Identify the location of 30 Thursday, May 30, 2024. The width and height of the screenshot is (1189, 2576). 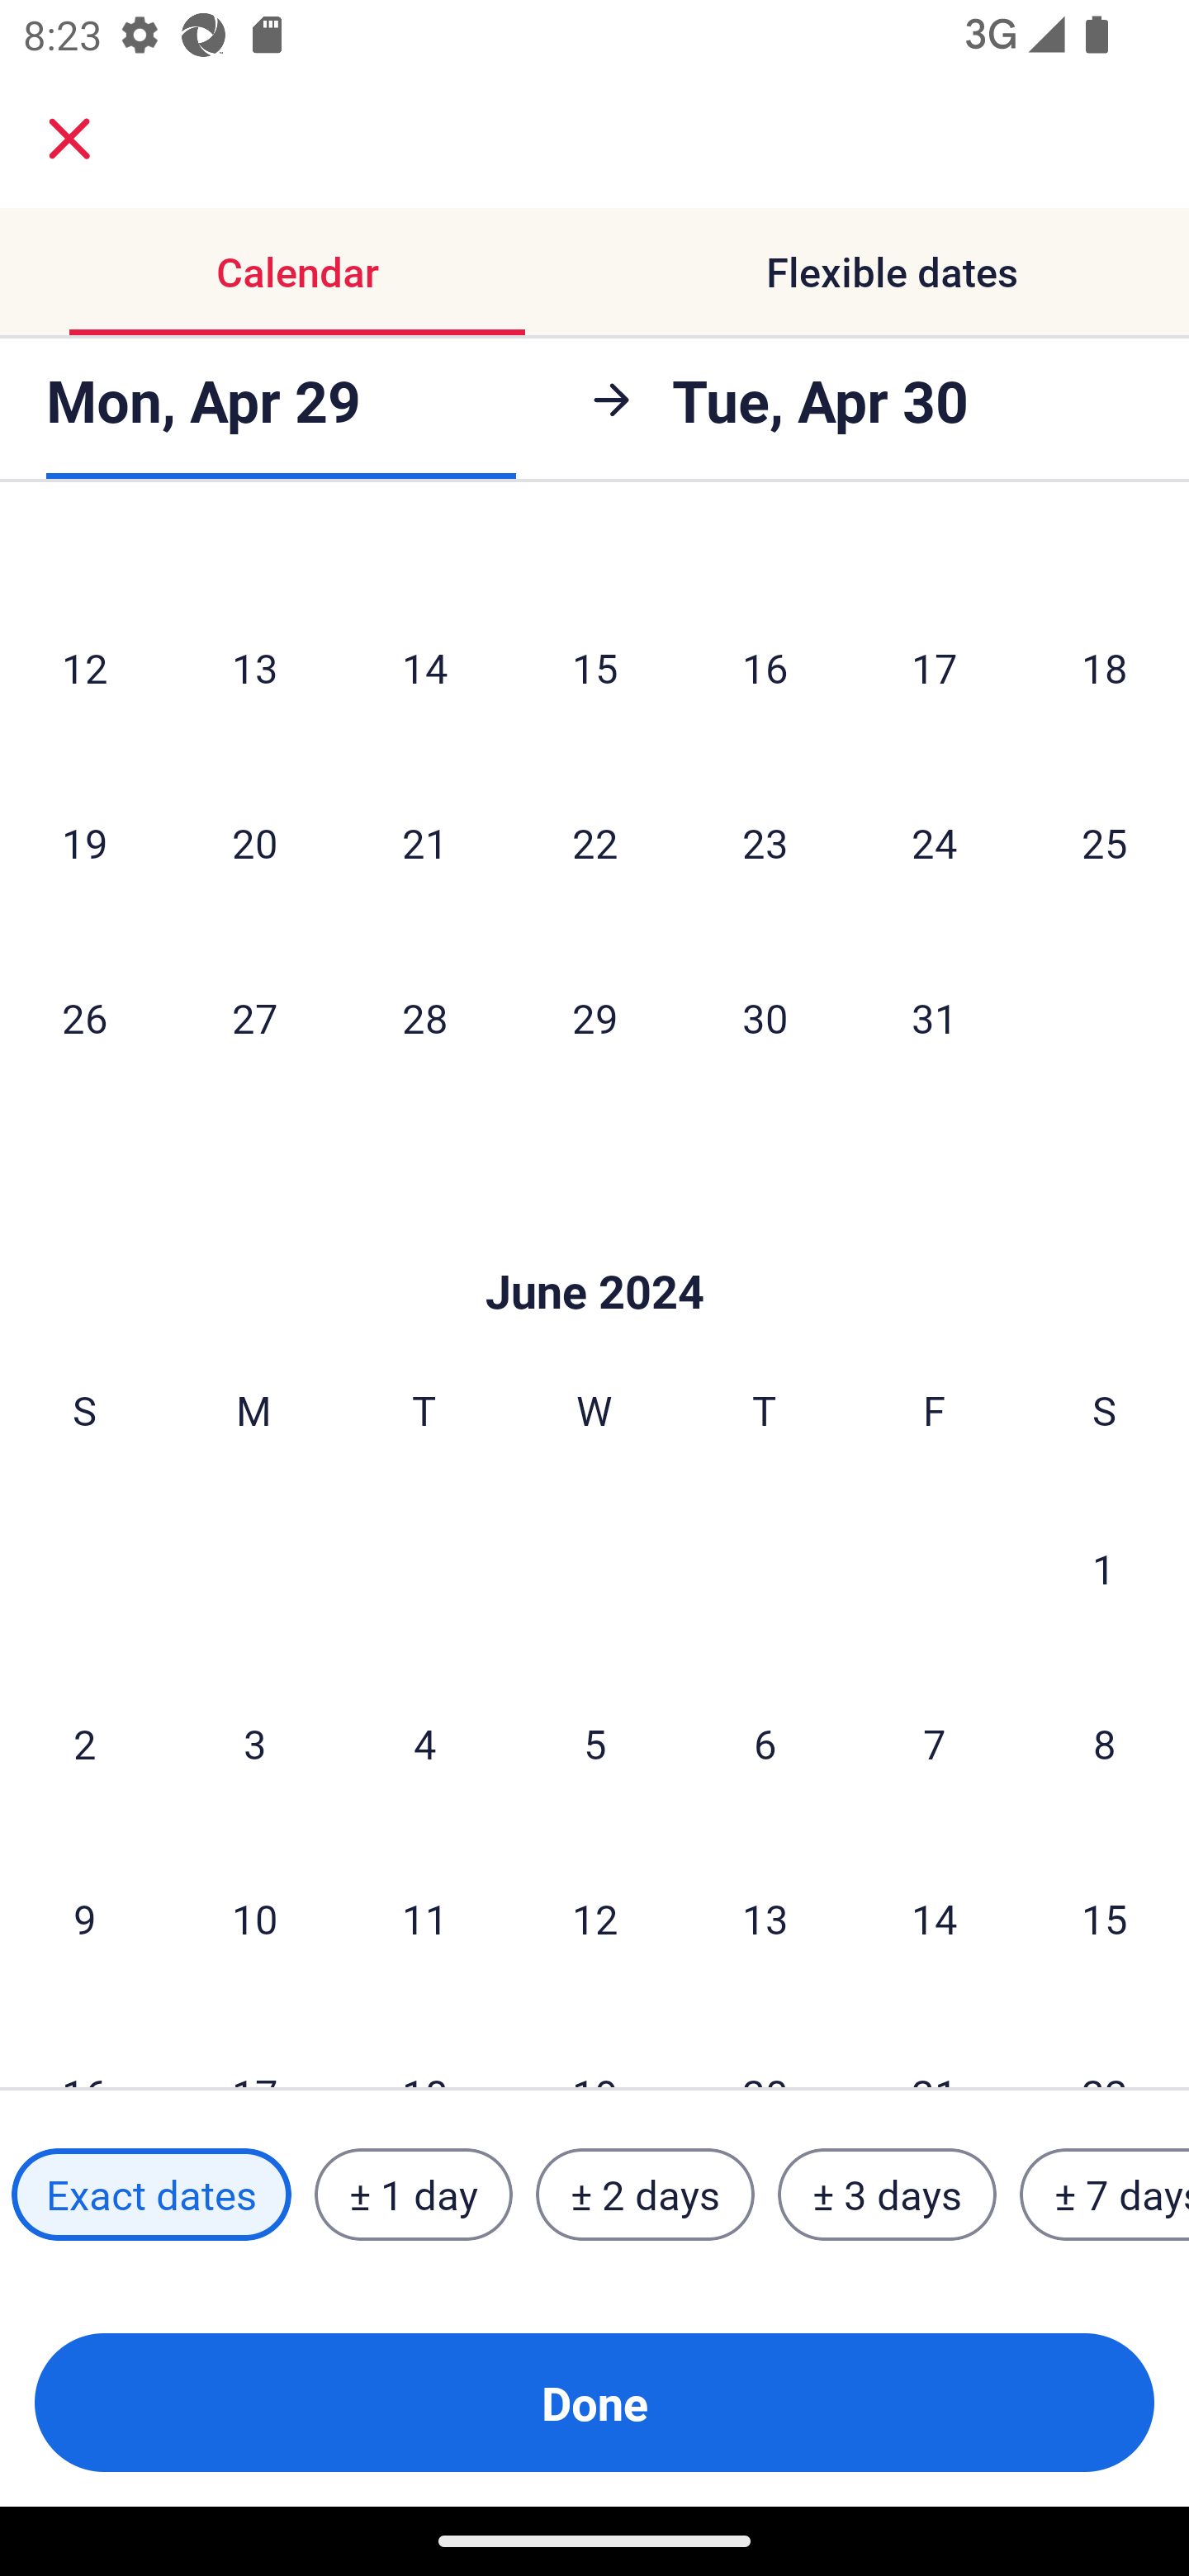
(765, 1017).